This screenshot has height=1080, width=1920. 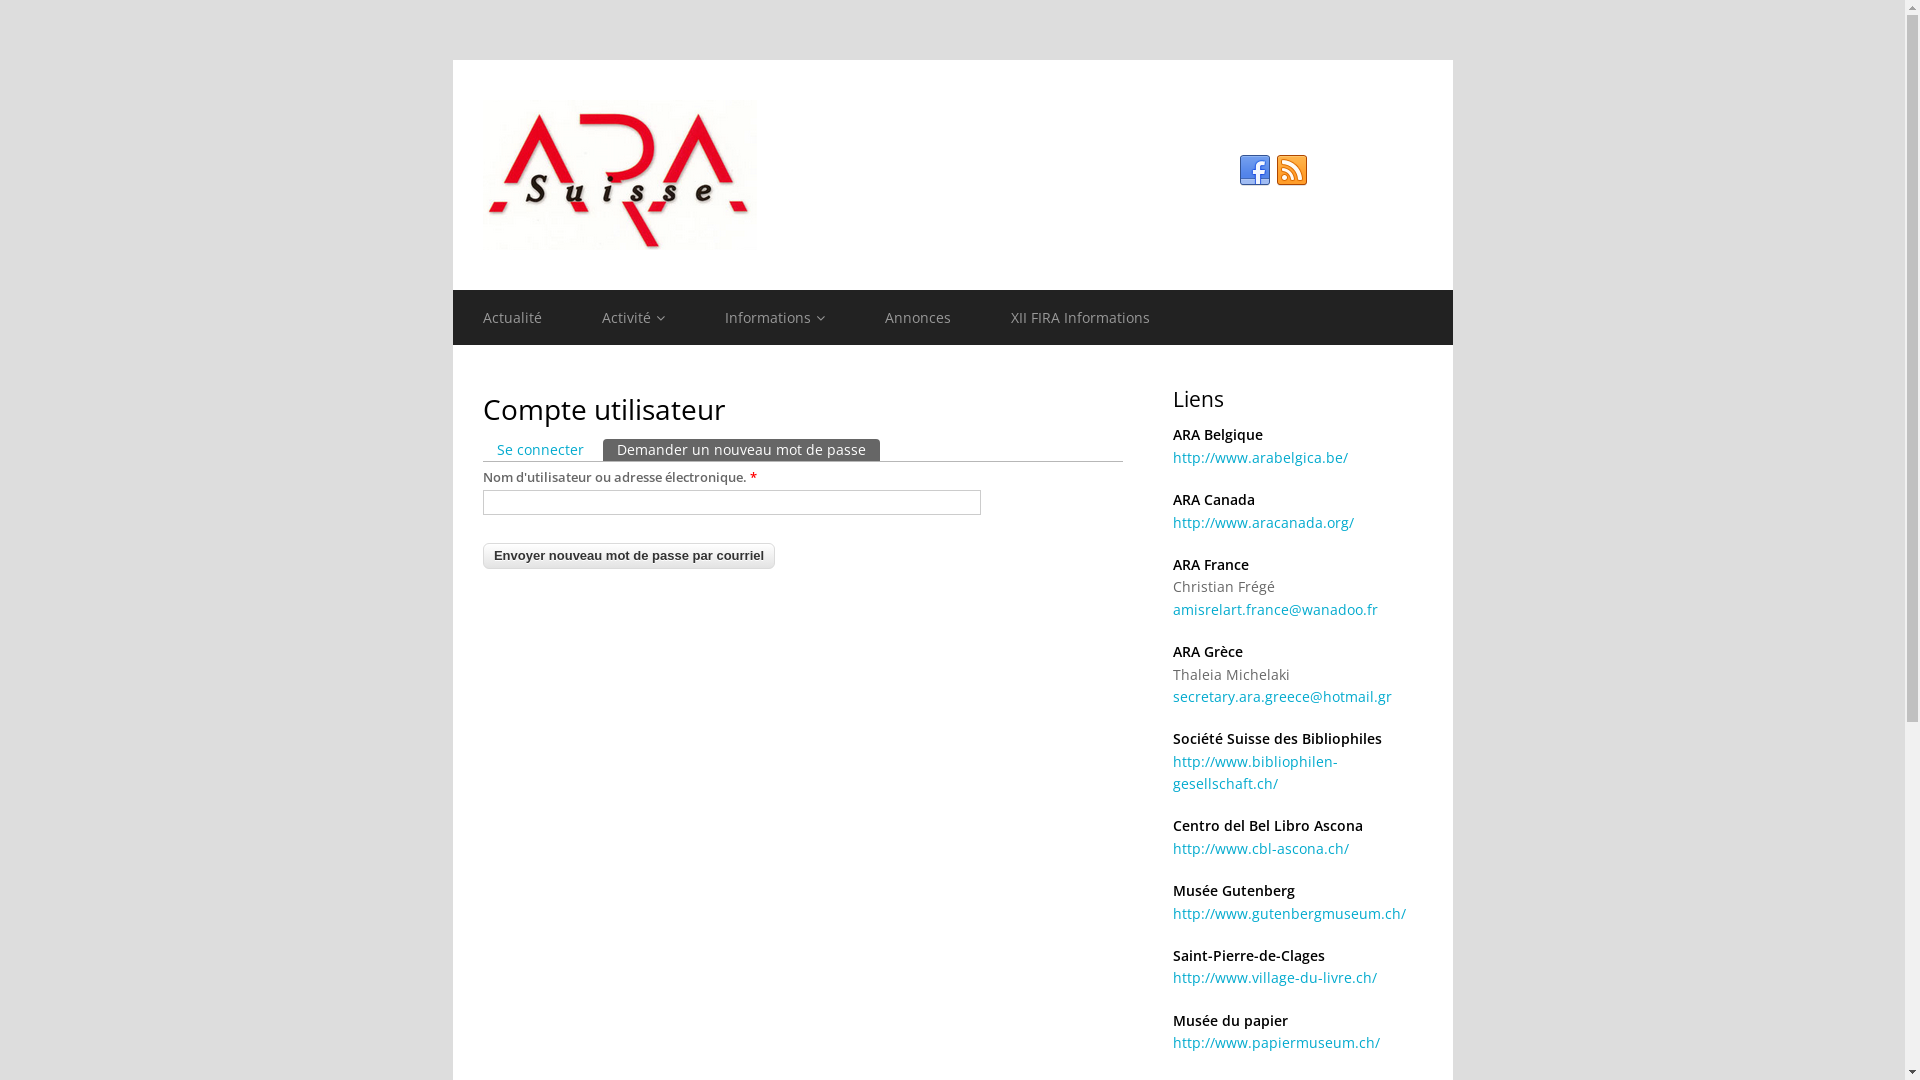 I want to click on Accueil, so click(x=952, y=175).